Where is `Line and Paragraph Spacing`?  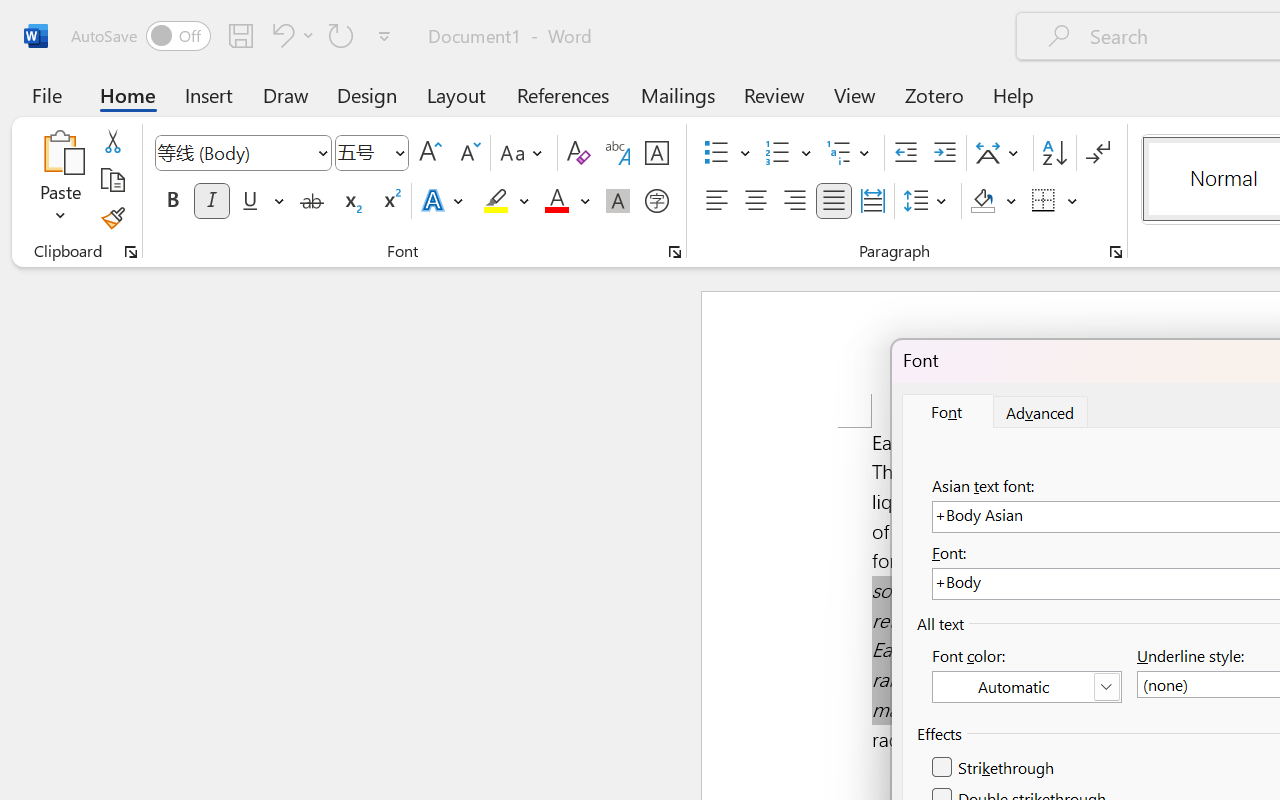
Line and Paragraph Spacing is located at coordinates (928, 201).